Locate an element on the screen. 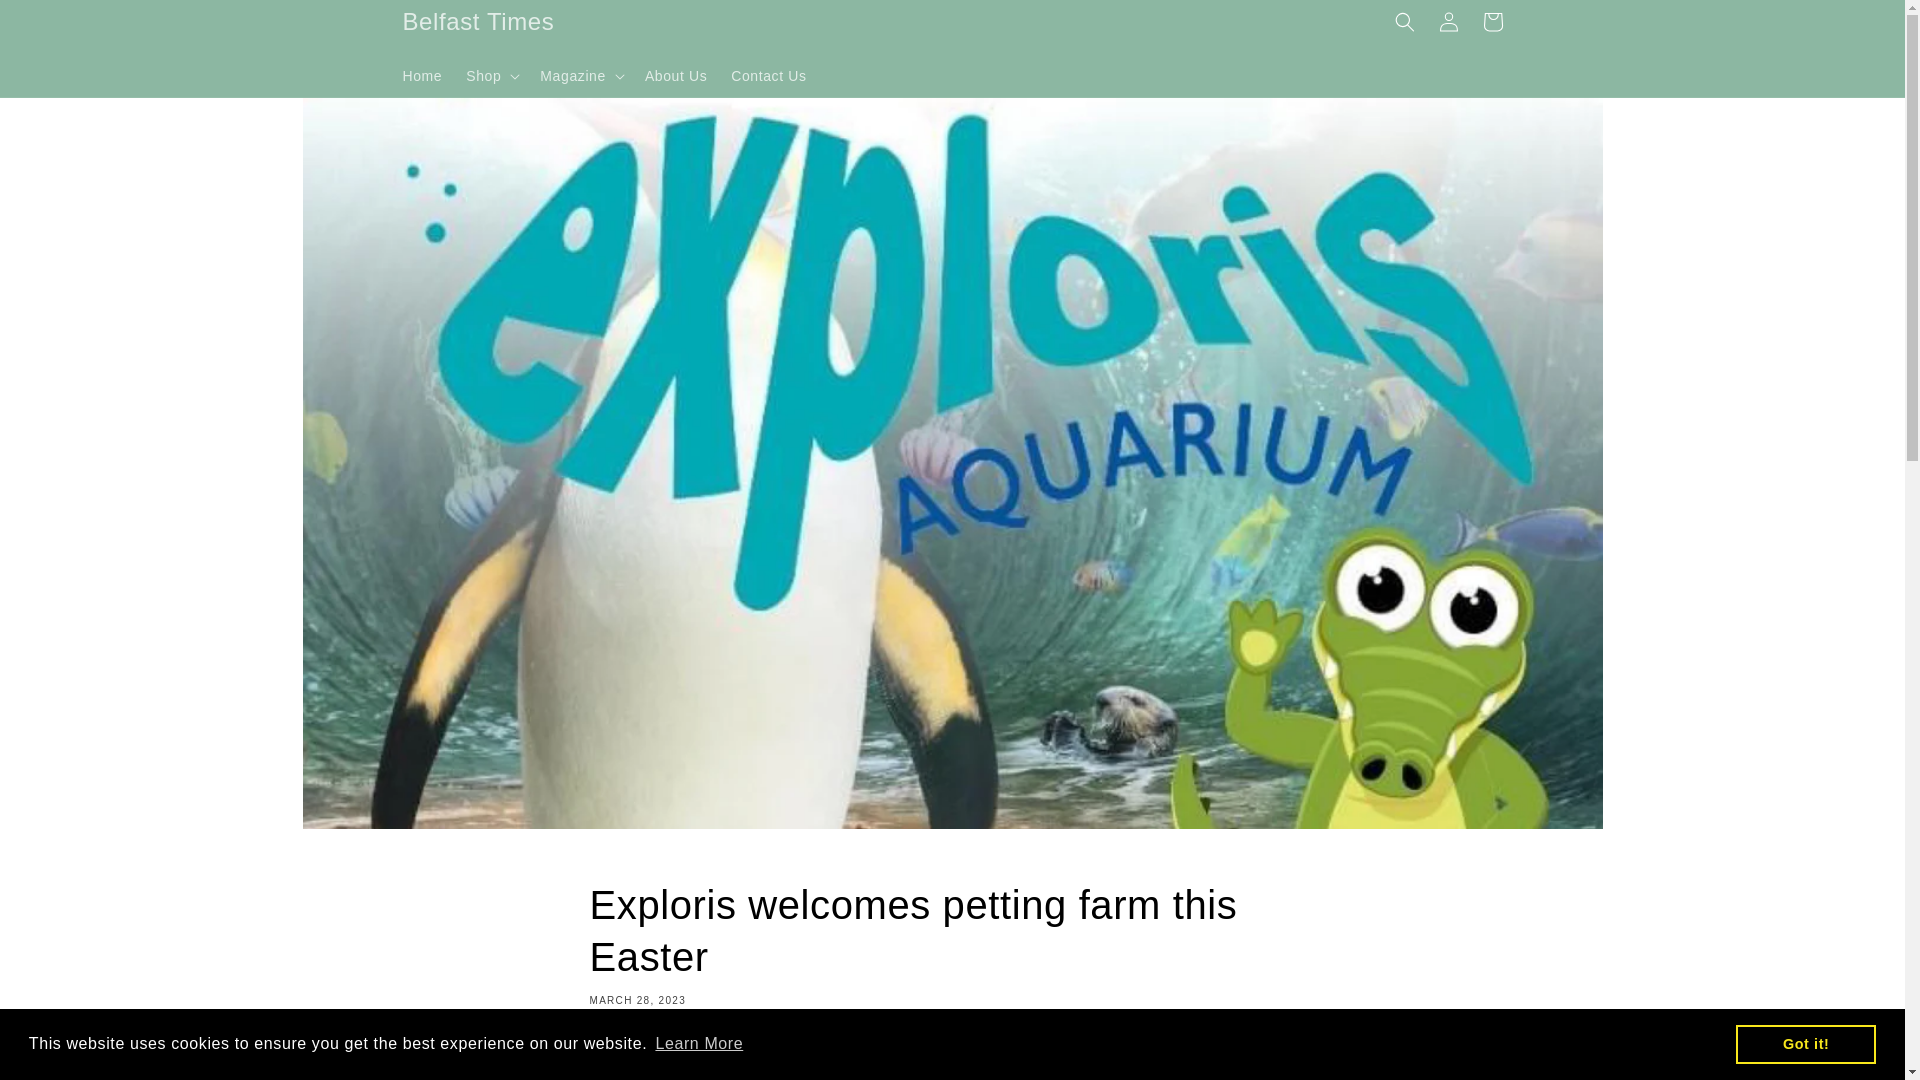 Image resolution: width=1920 pixels, height=1080 pixels. Home is located at coordinates (421, 75).